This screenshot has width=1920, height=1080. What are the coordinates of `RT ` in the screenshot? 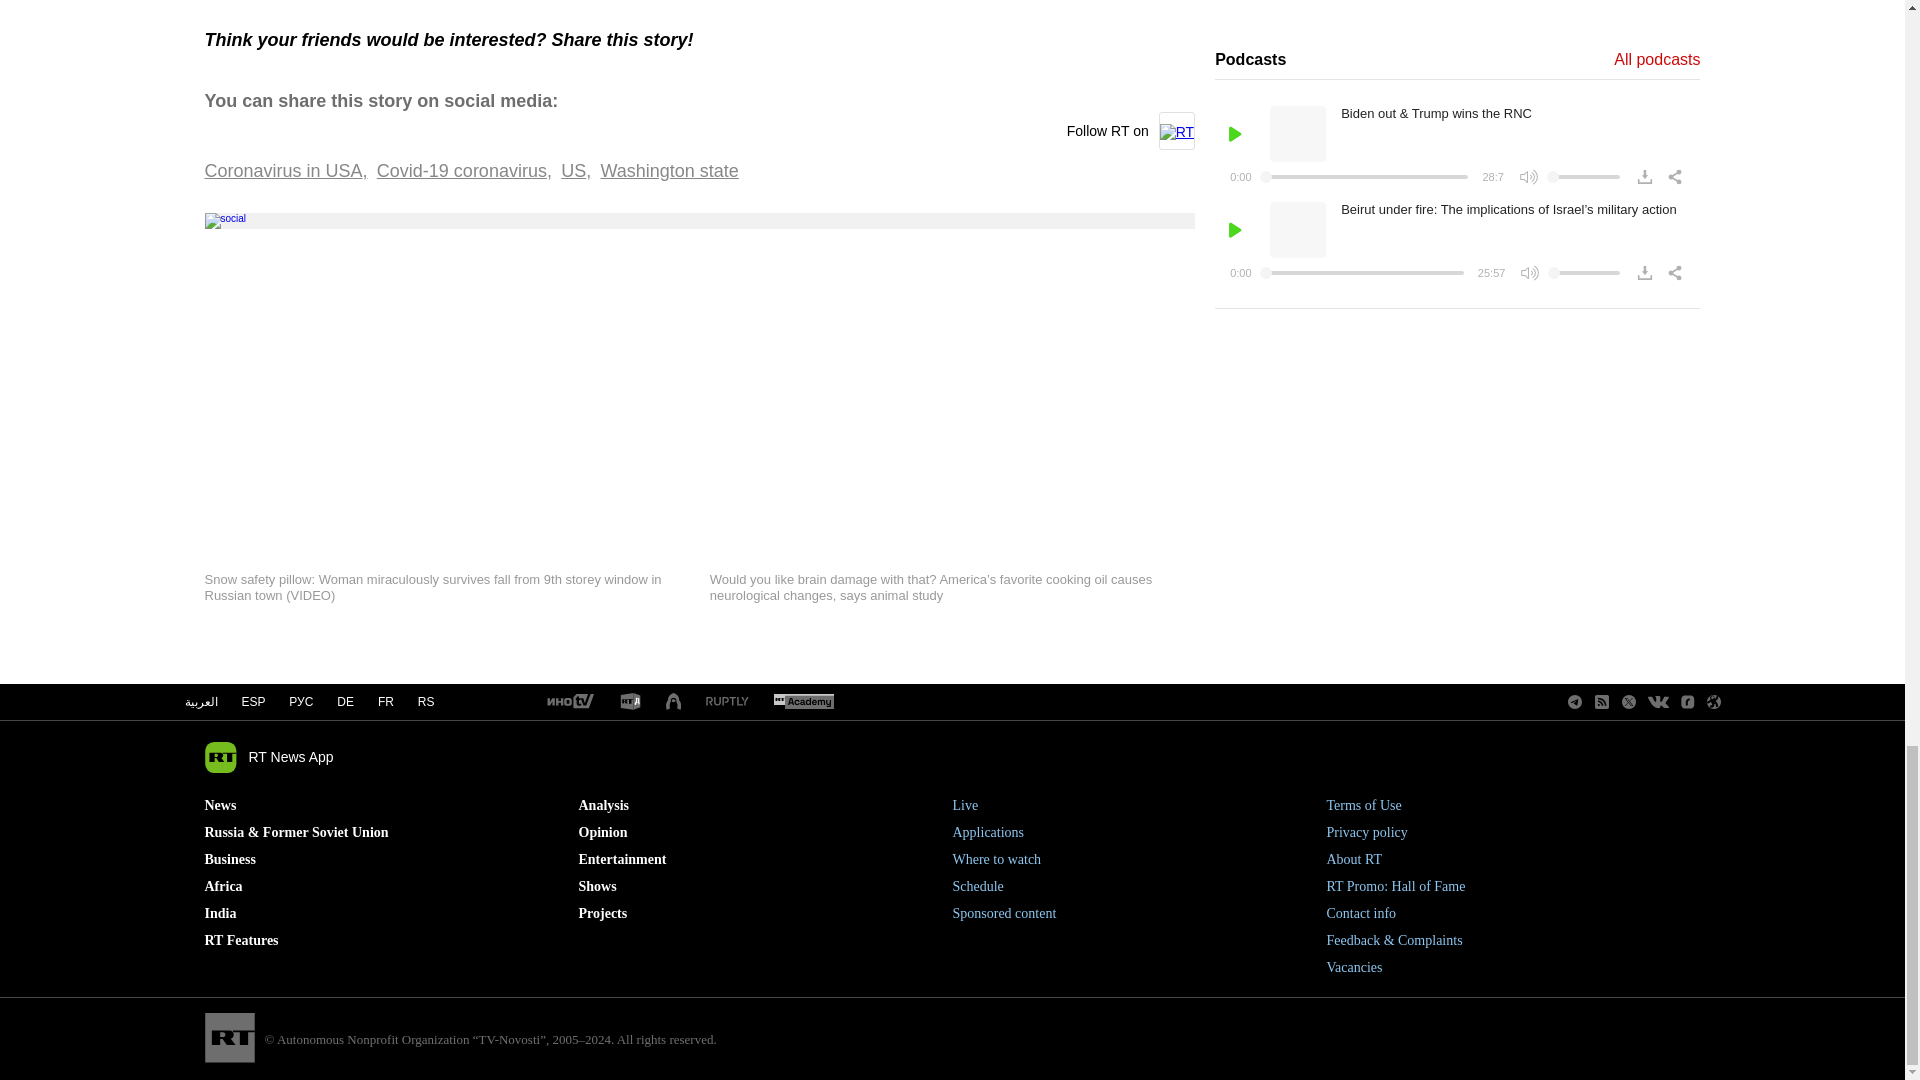 It's located at (727, 702).